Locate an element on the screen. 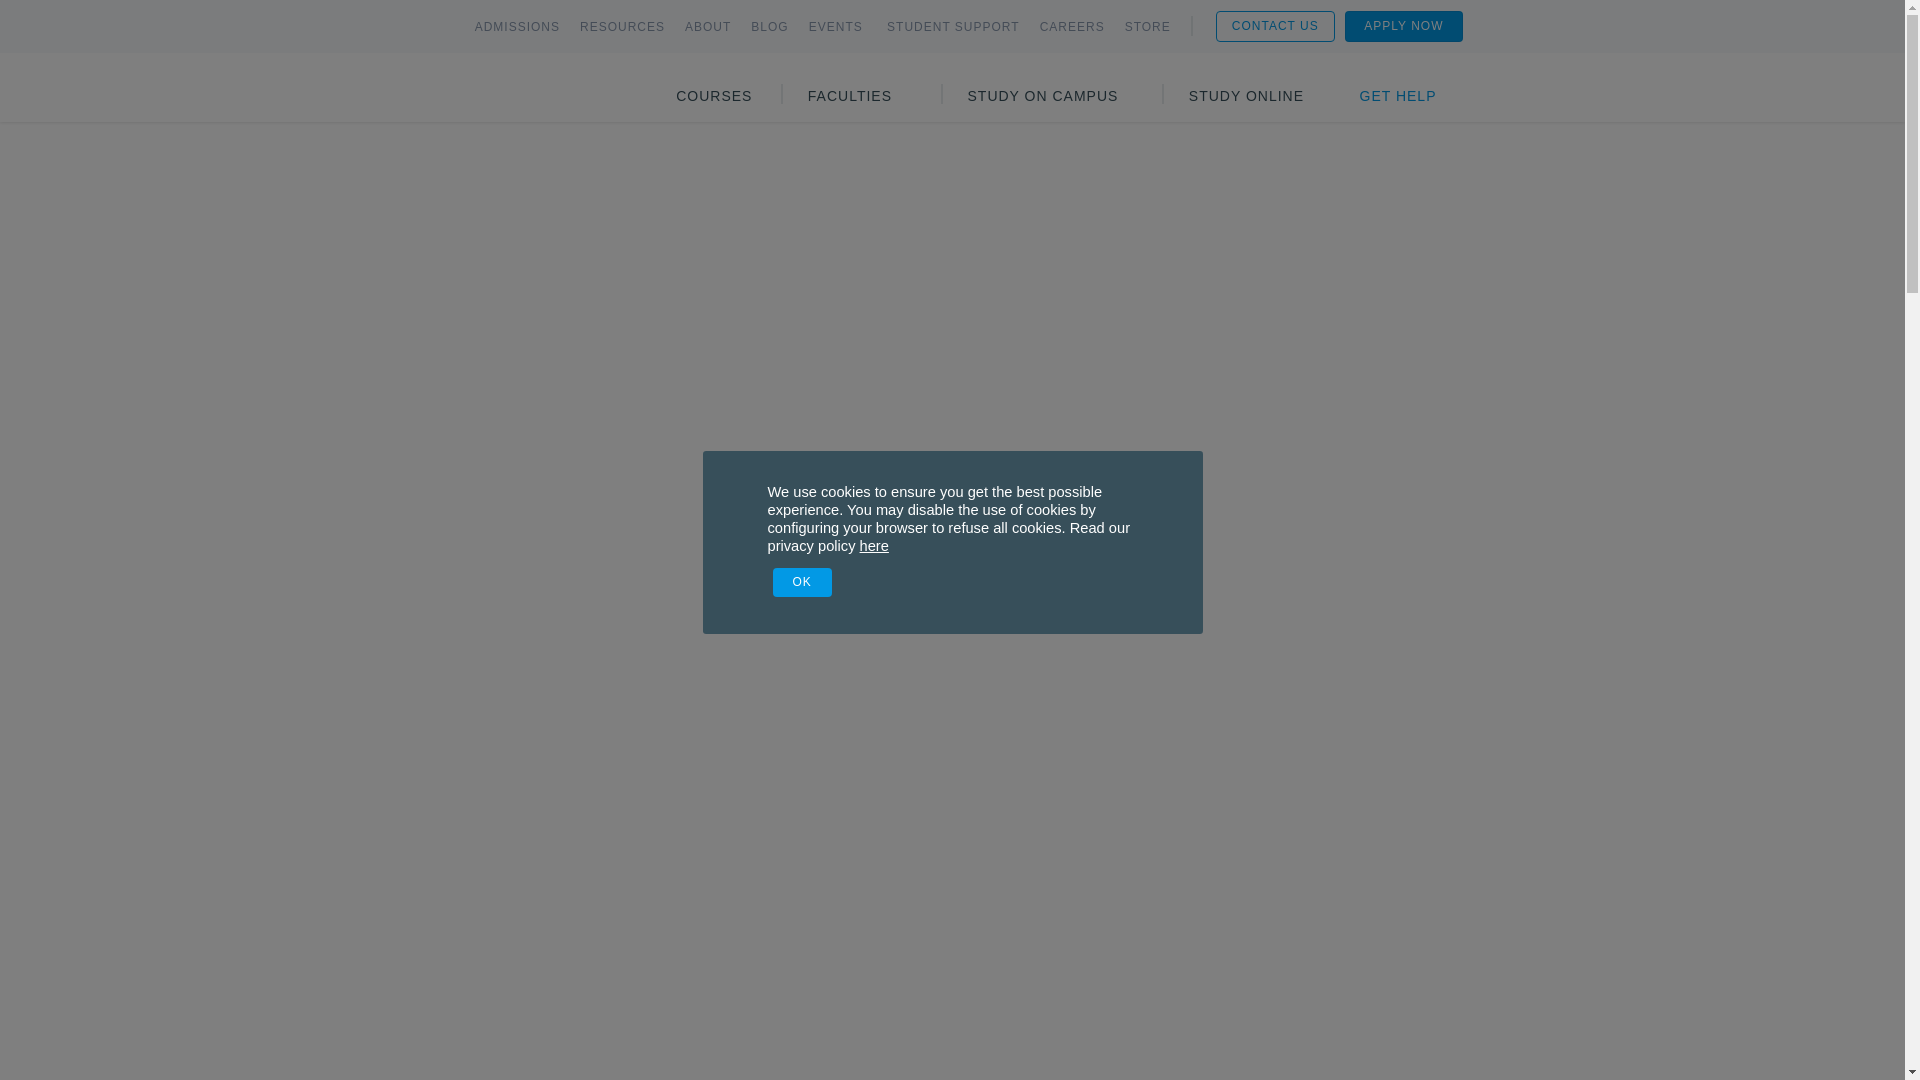  RESOURCES is located at coordinates (622, 26).